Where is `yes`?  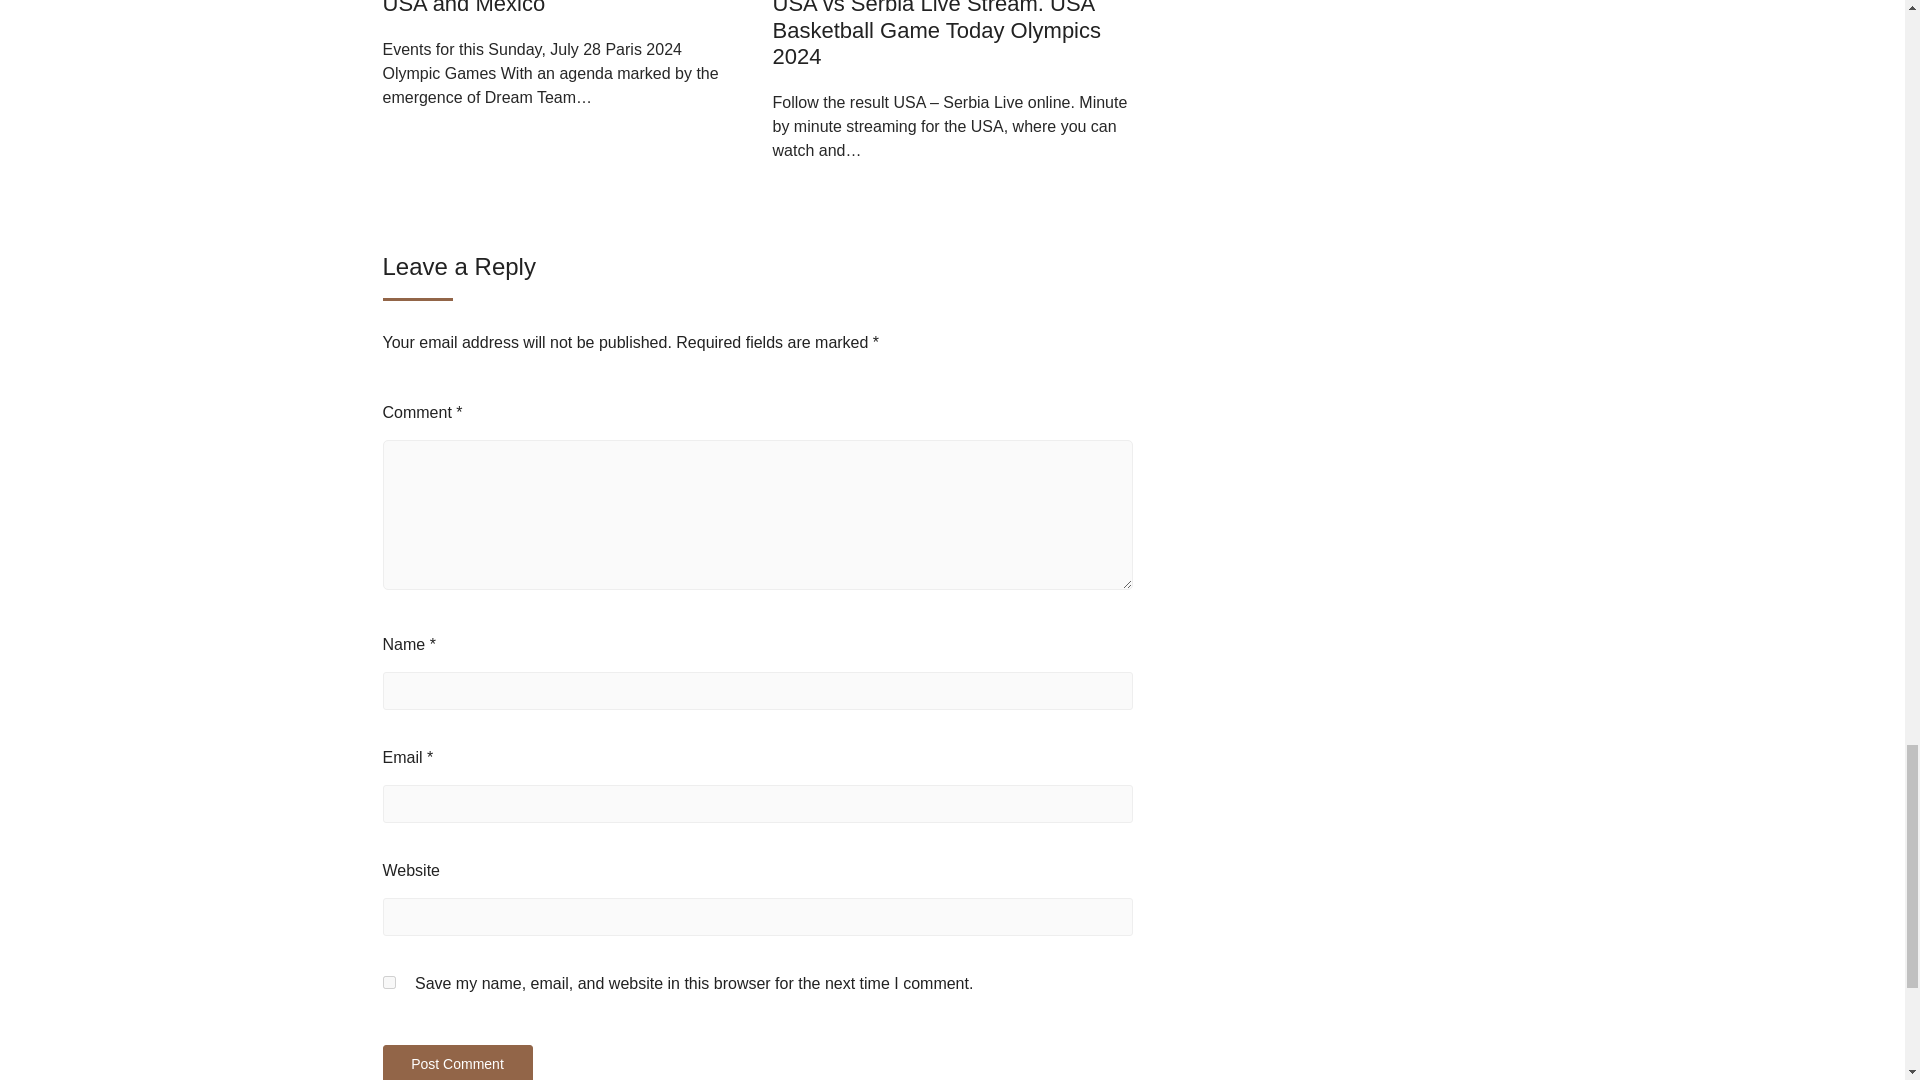
yes is located at coordinates (388, 982).